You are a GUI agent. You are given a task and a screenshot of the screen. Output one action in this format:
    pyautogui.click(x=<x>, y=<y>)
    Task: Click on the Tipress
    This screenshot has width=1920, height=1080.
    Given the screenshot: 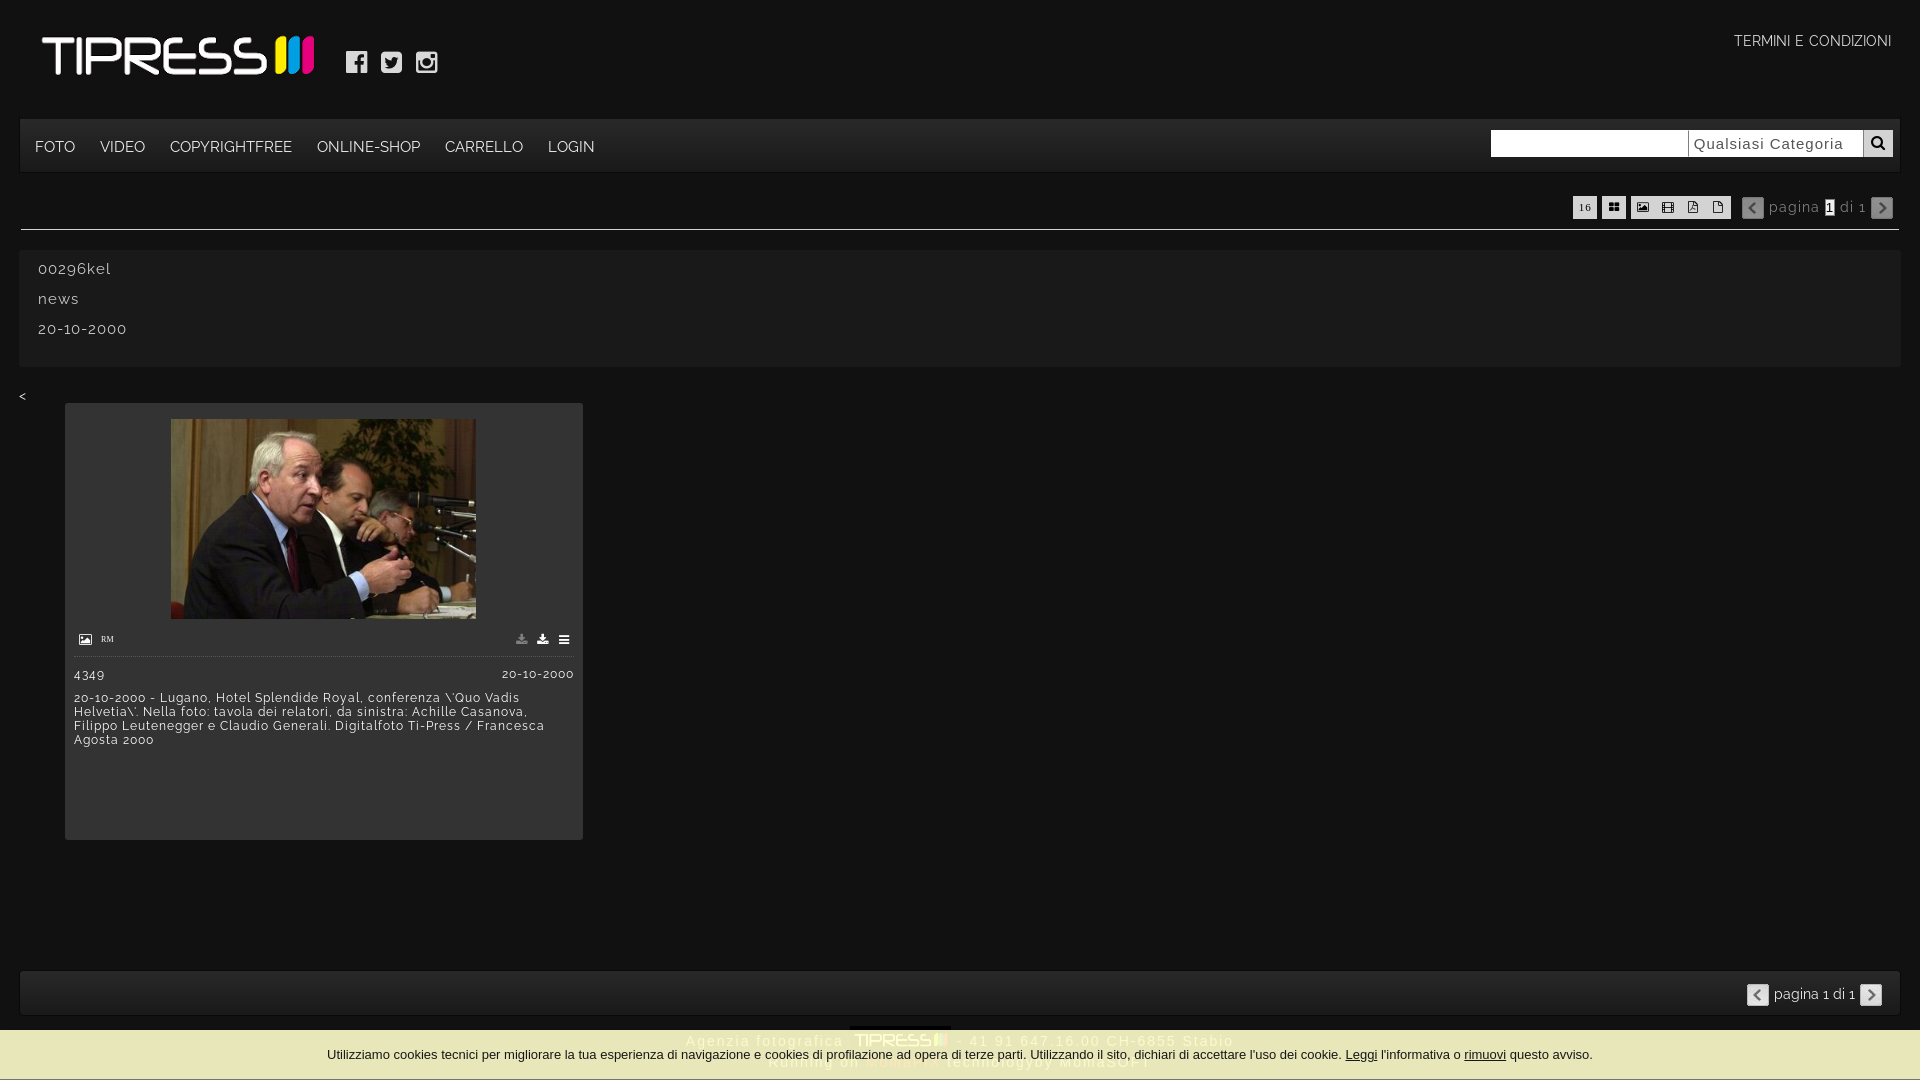 What is the action you would take?
    pyautogui.click(x=169, y=60)
    